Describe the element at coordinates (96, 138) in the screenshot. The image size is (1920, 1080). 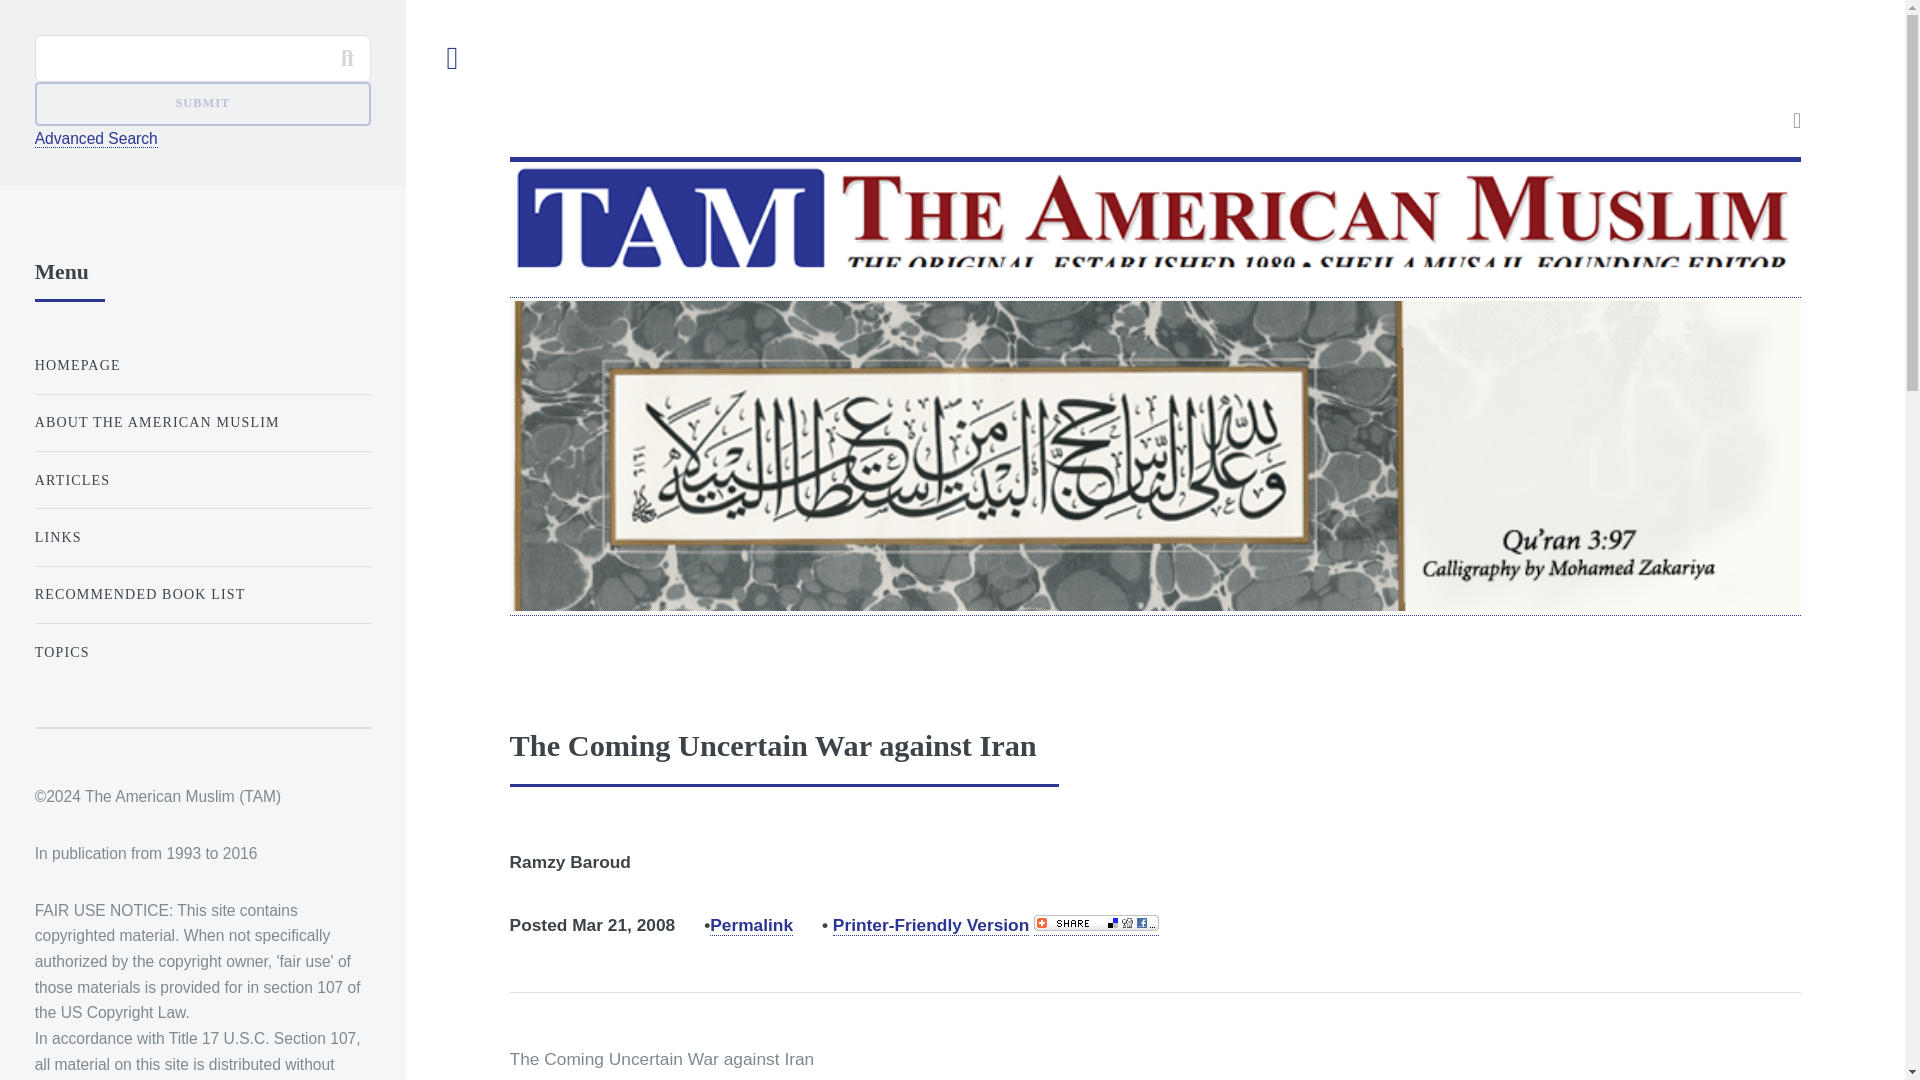
I see `Advanced Search` at that location.